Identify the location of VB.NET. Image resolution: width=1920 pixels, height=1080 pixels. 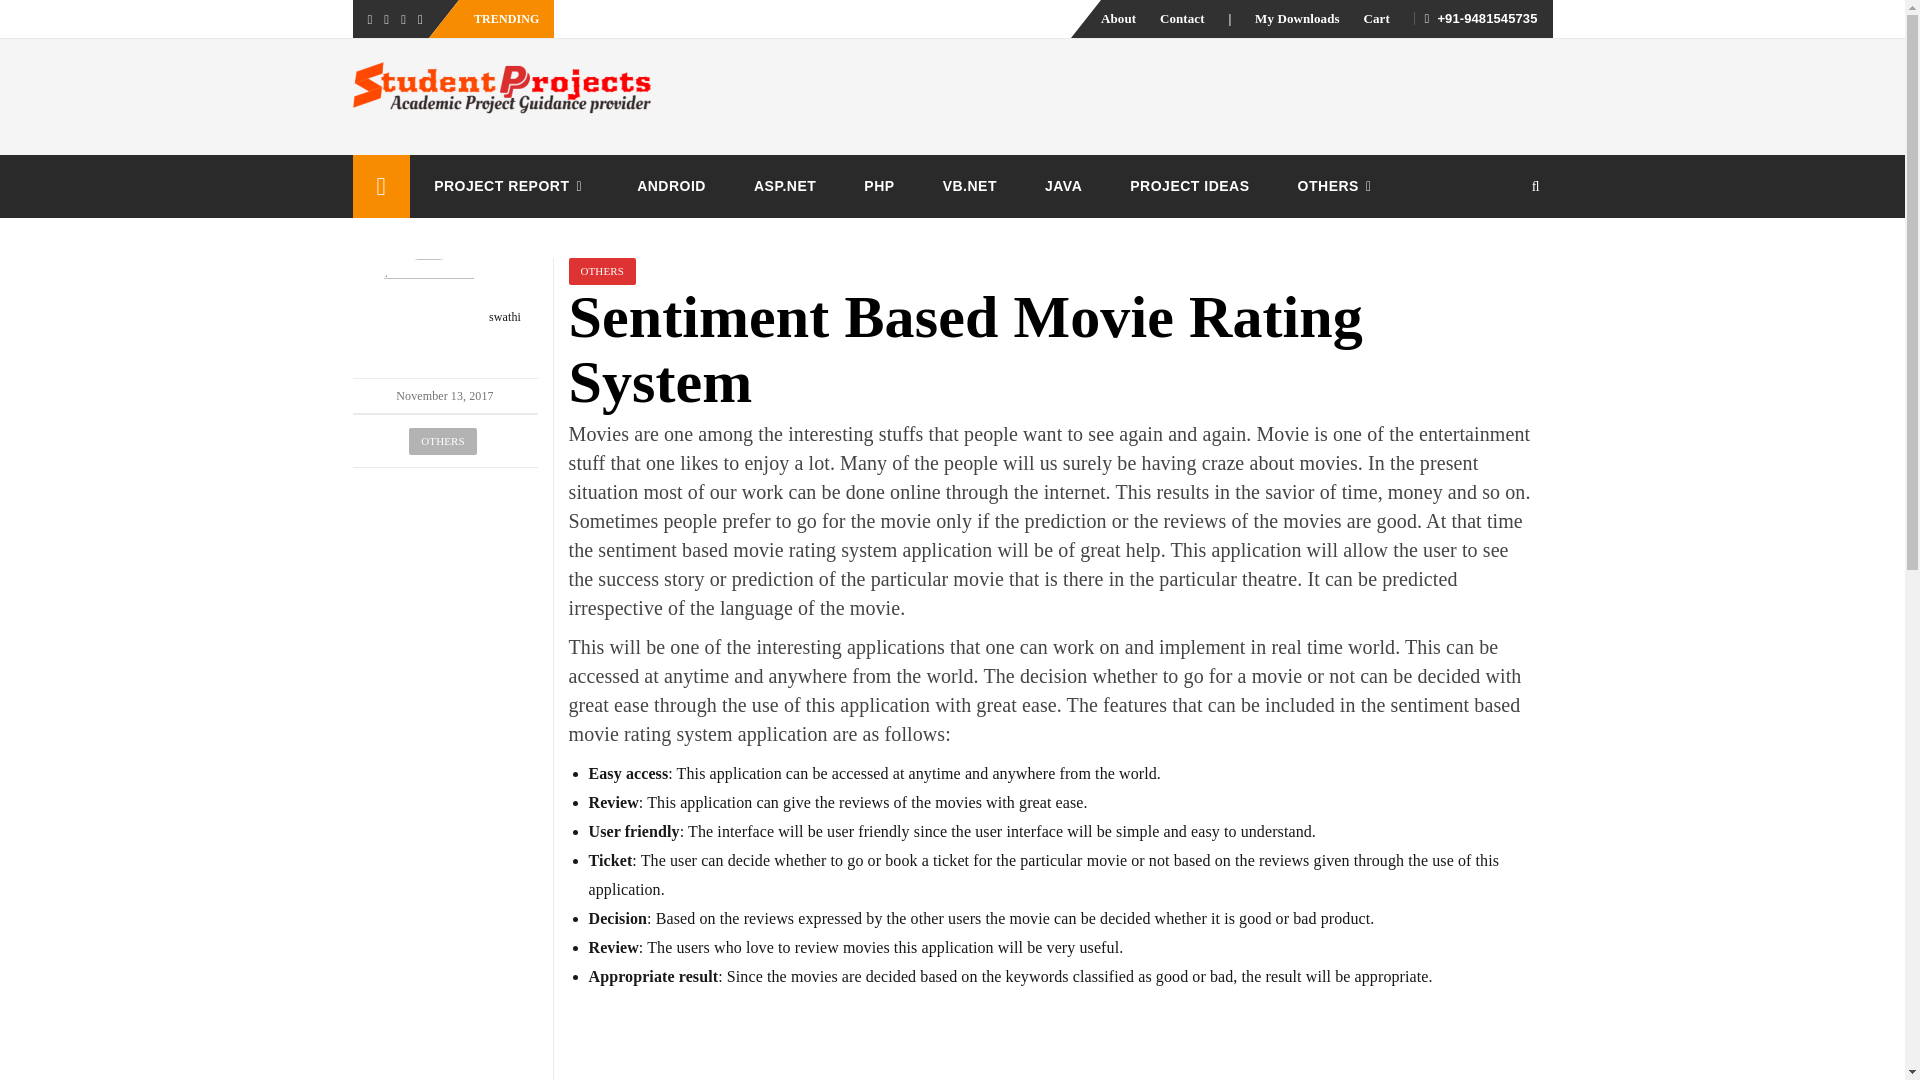
(970, 186).